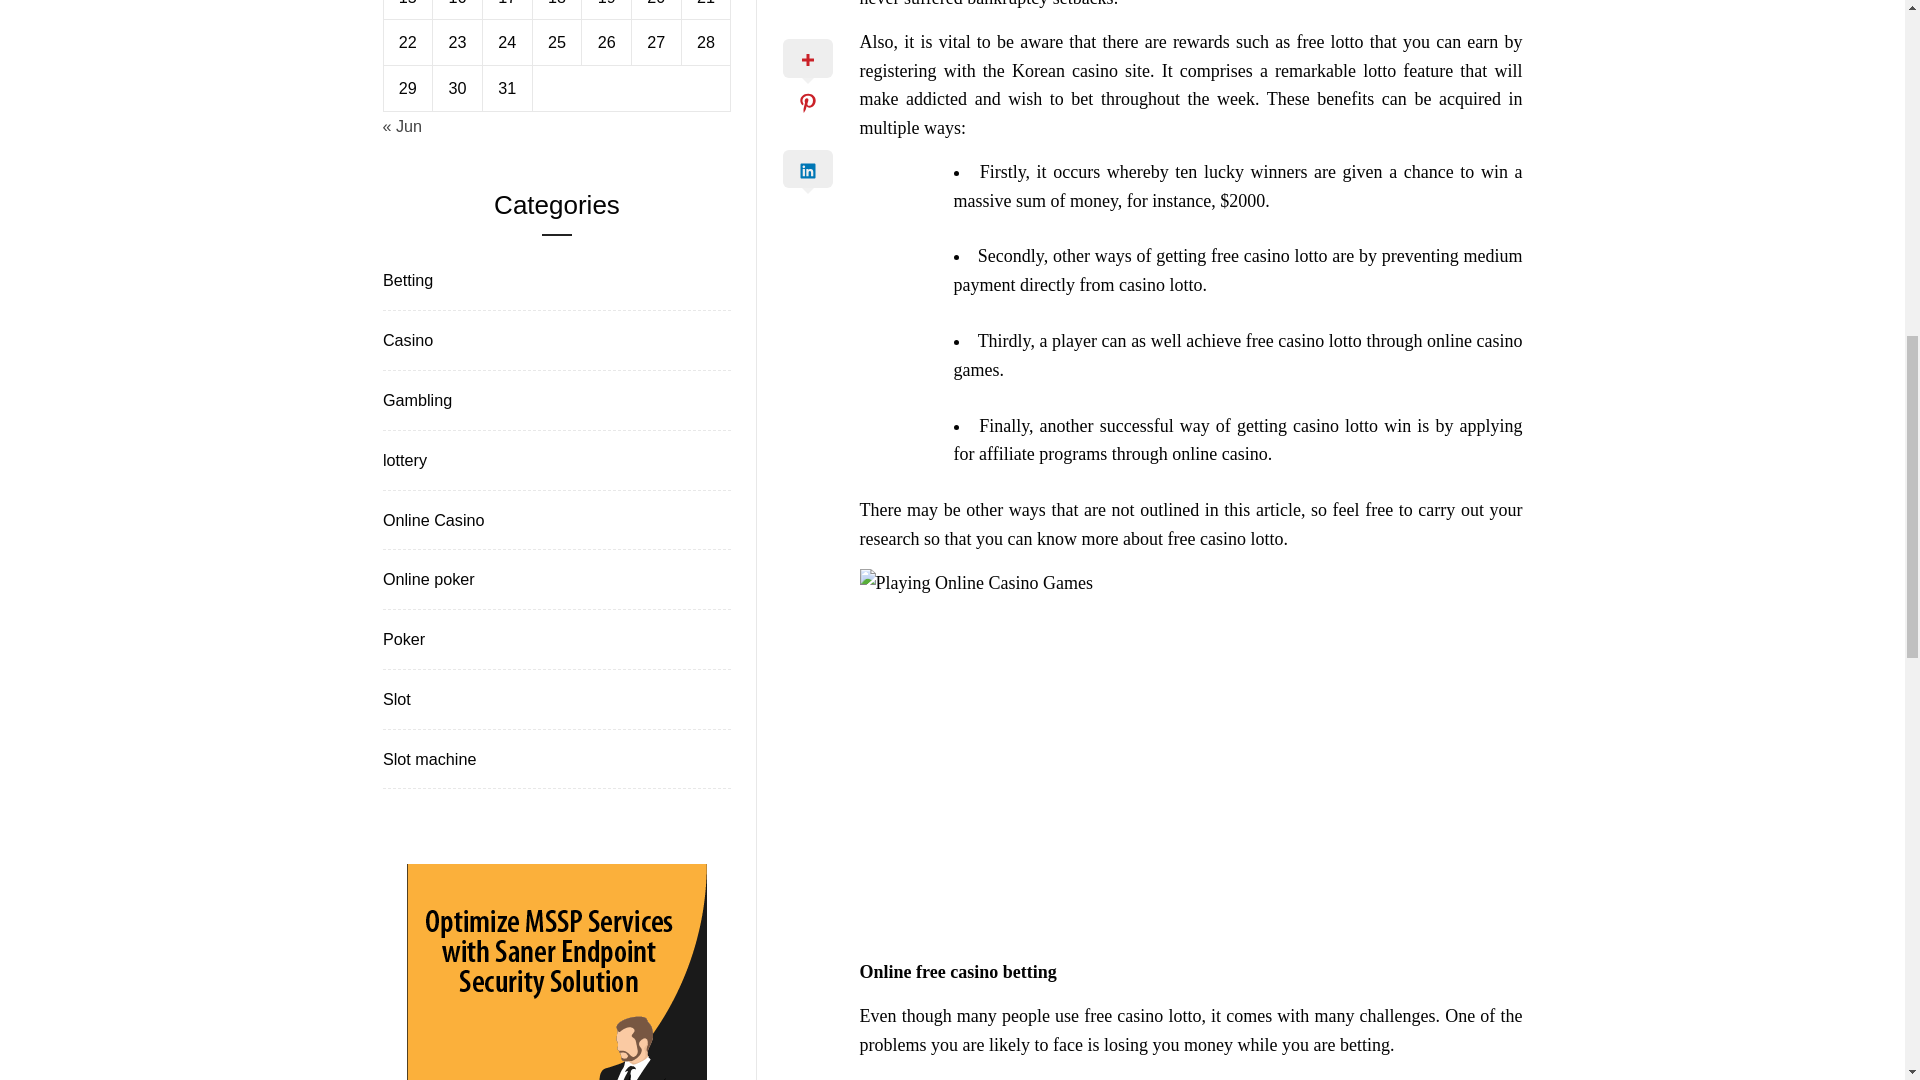 The width and height of the screenshot is (1920, 1080). Describe the element at coordinates (406, 340) in the screenshot. I see `Casino` at that location.